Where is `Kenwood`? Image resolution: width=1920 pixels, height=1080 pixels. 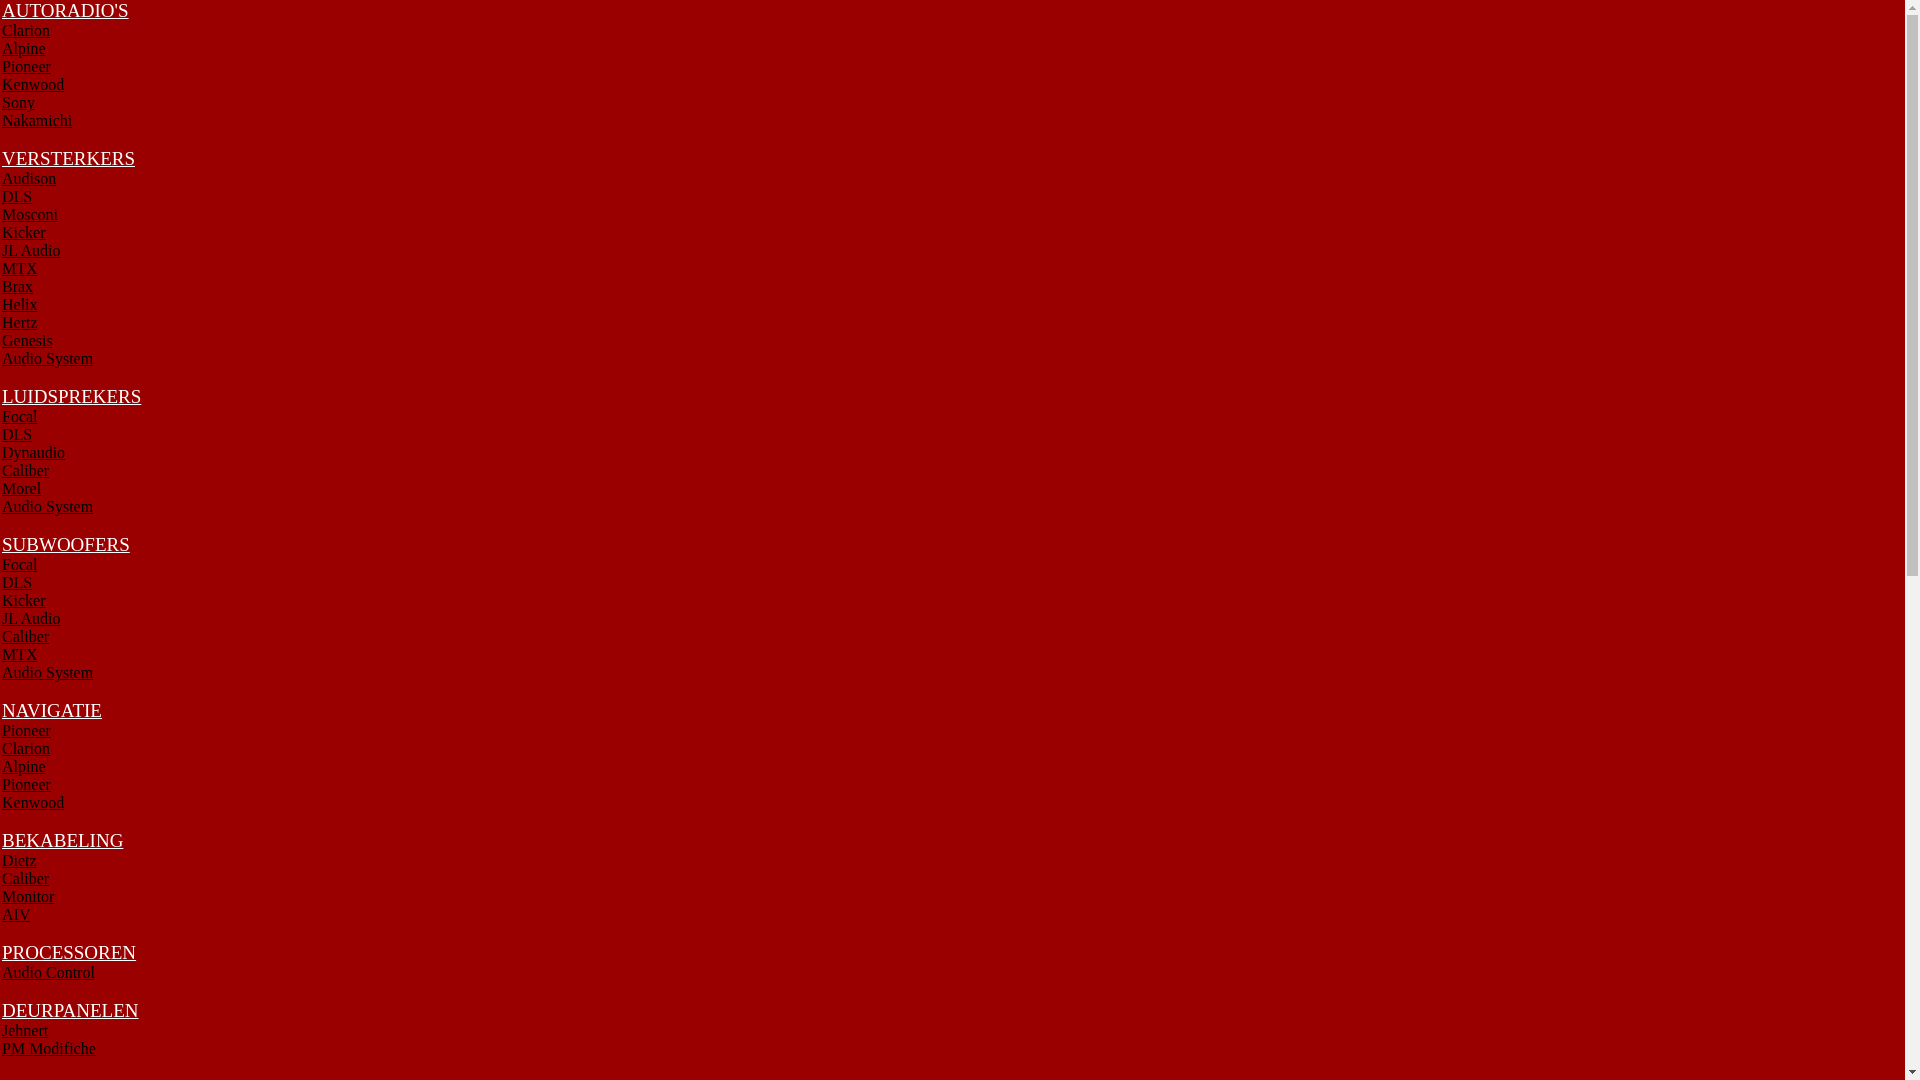 Kenwood is located at coordinates (33, 84).